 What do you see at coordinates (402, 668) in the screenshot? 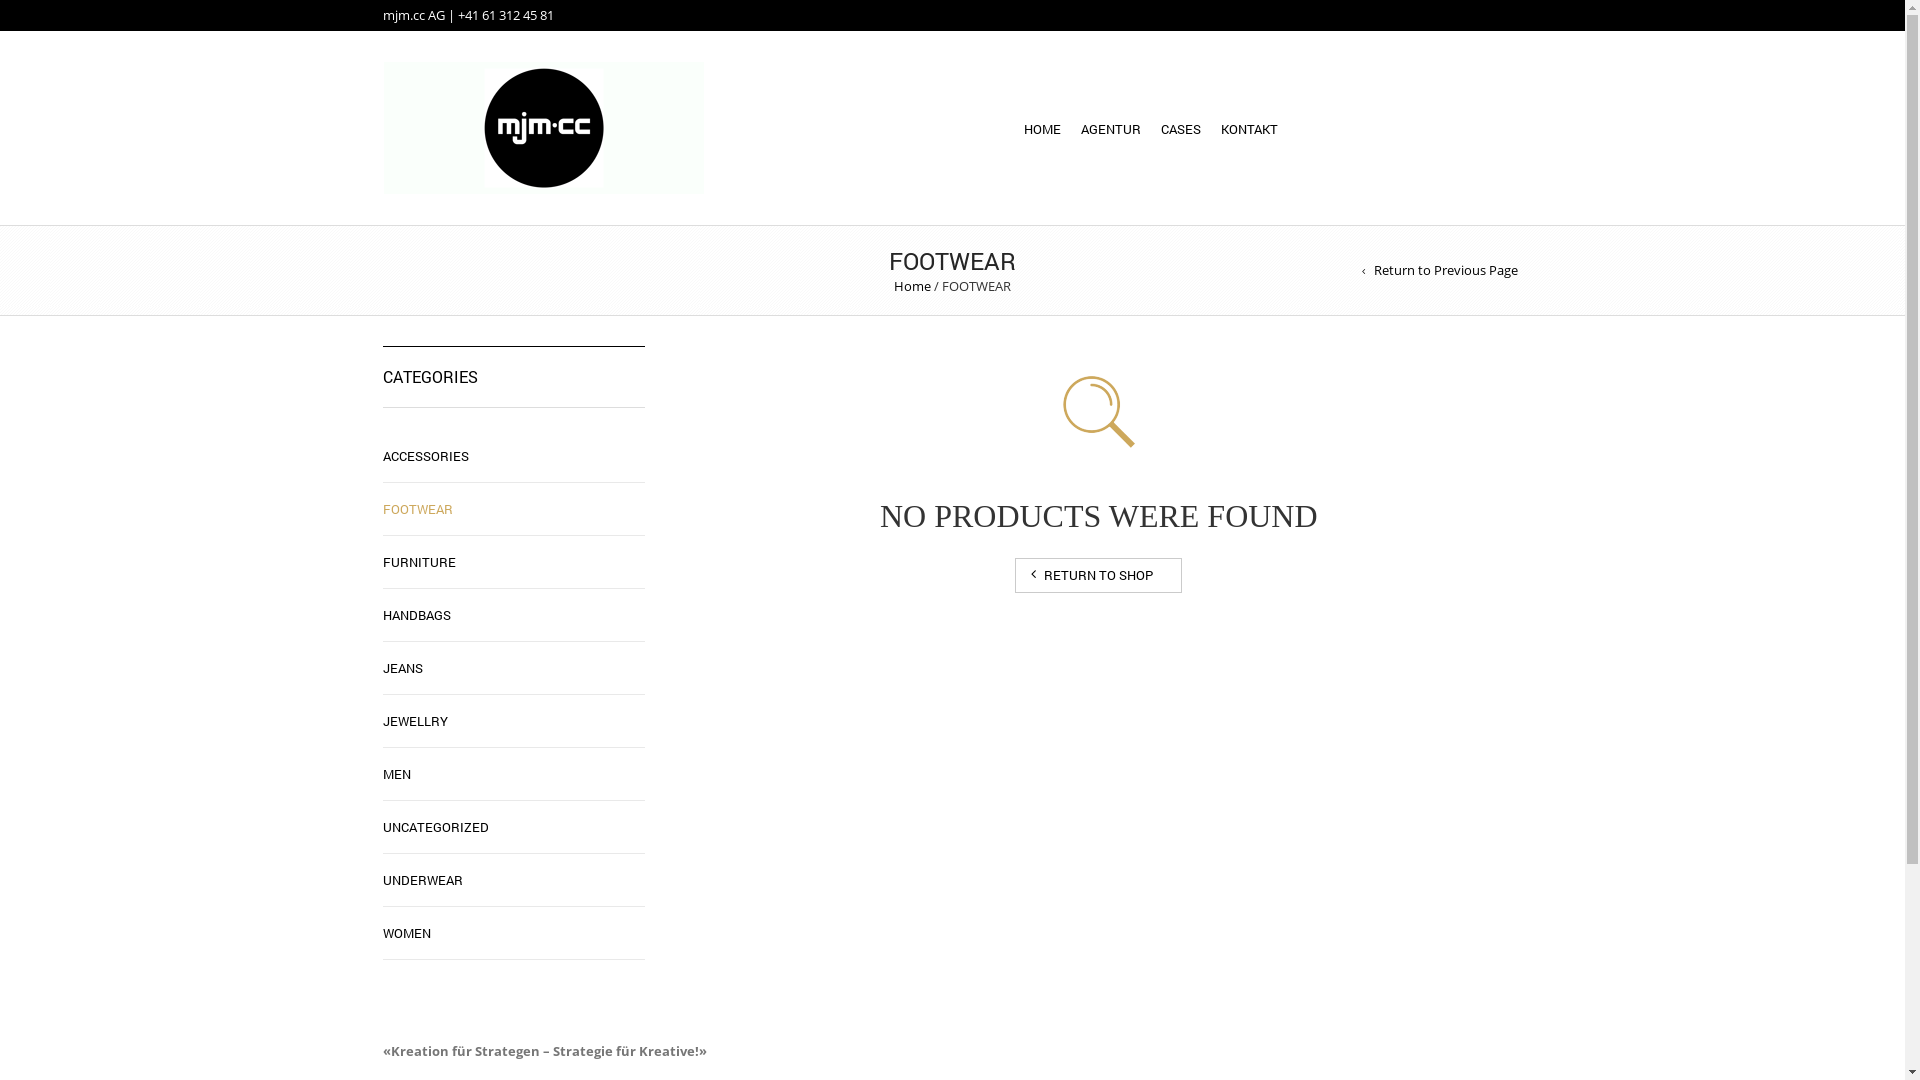
I see `JEANS` at bounding box center [402, 668].